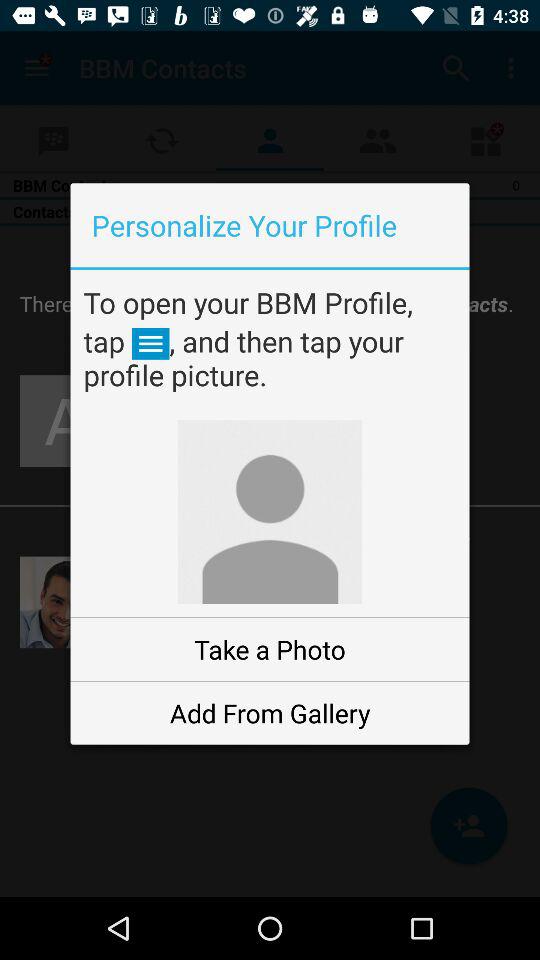 The height and width of the screenshot is (960, 540). Describe the element at coordinates (270, 712) in the screenshot. I see `select add from gallery` at that location.